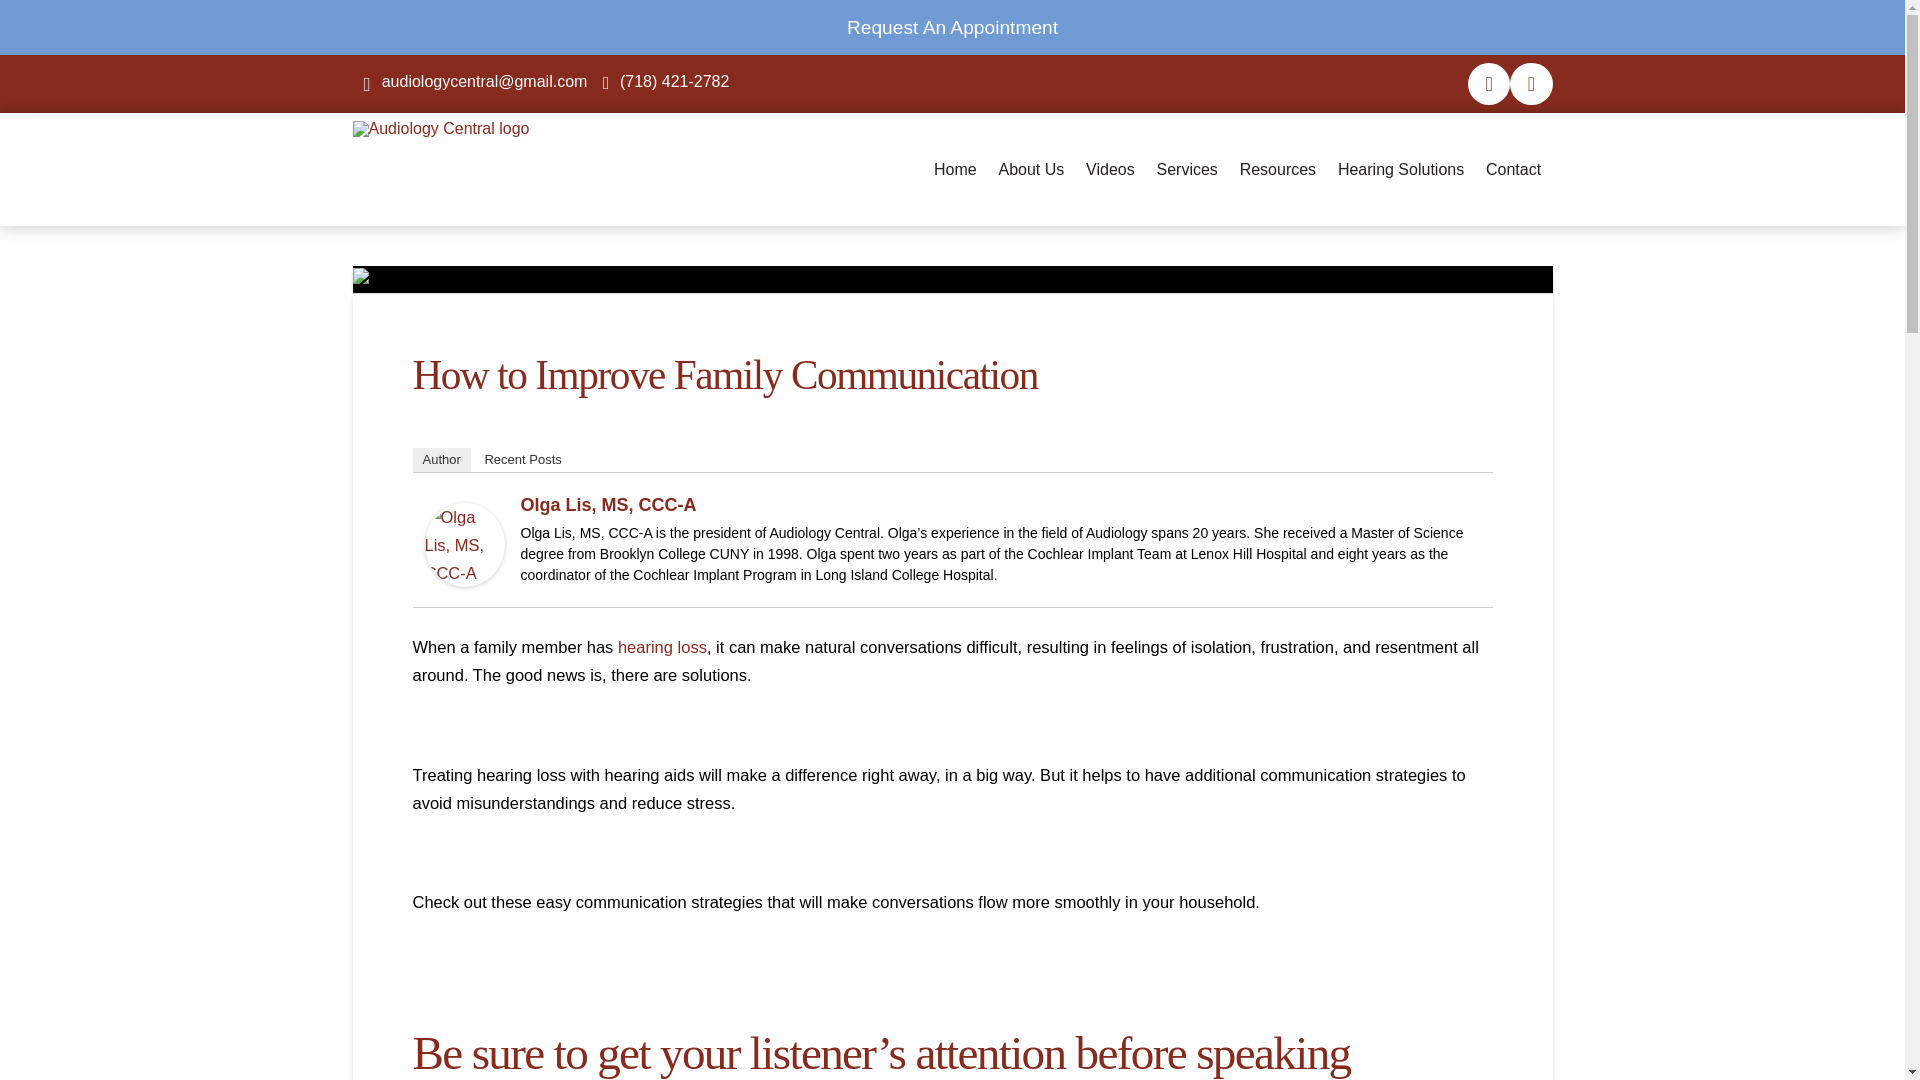 Image resolution: width=1920 pixels, height=1080 pixels. Describe the element at coordinates (1402, 169) in the screenshot. I see `Hearing Solutions` at that location.